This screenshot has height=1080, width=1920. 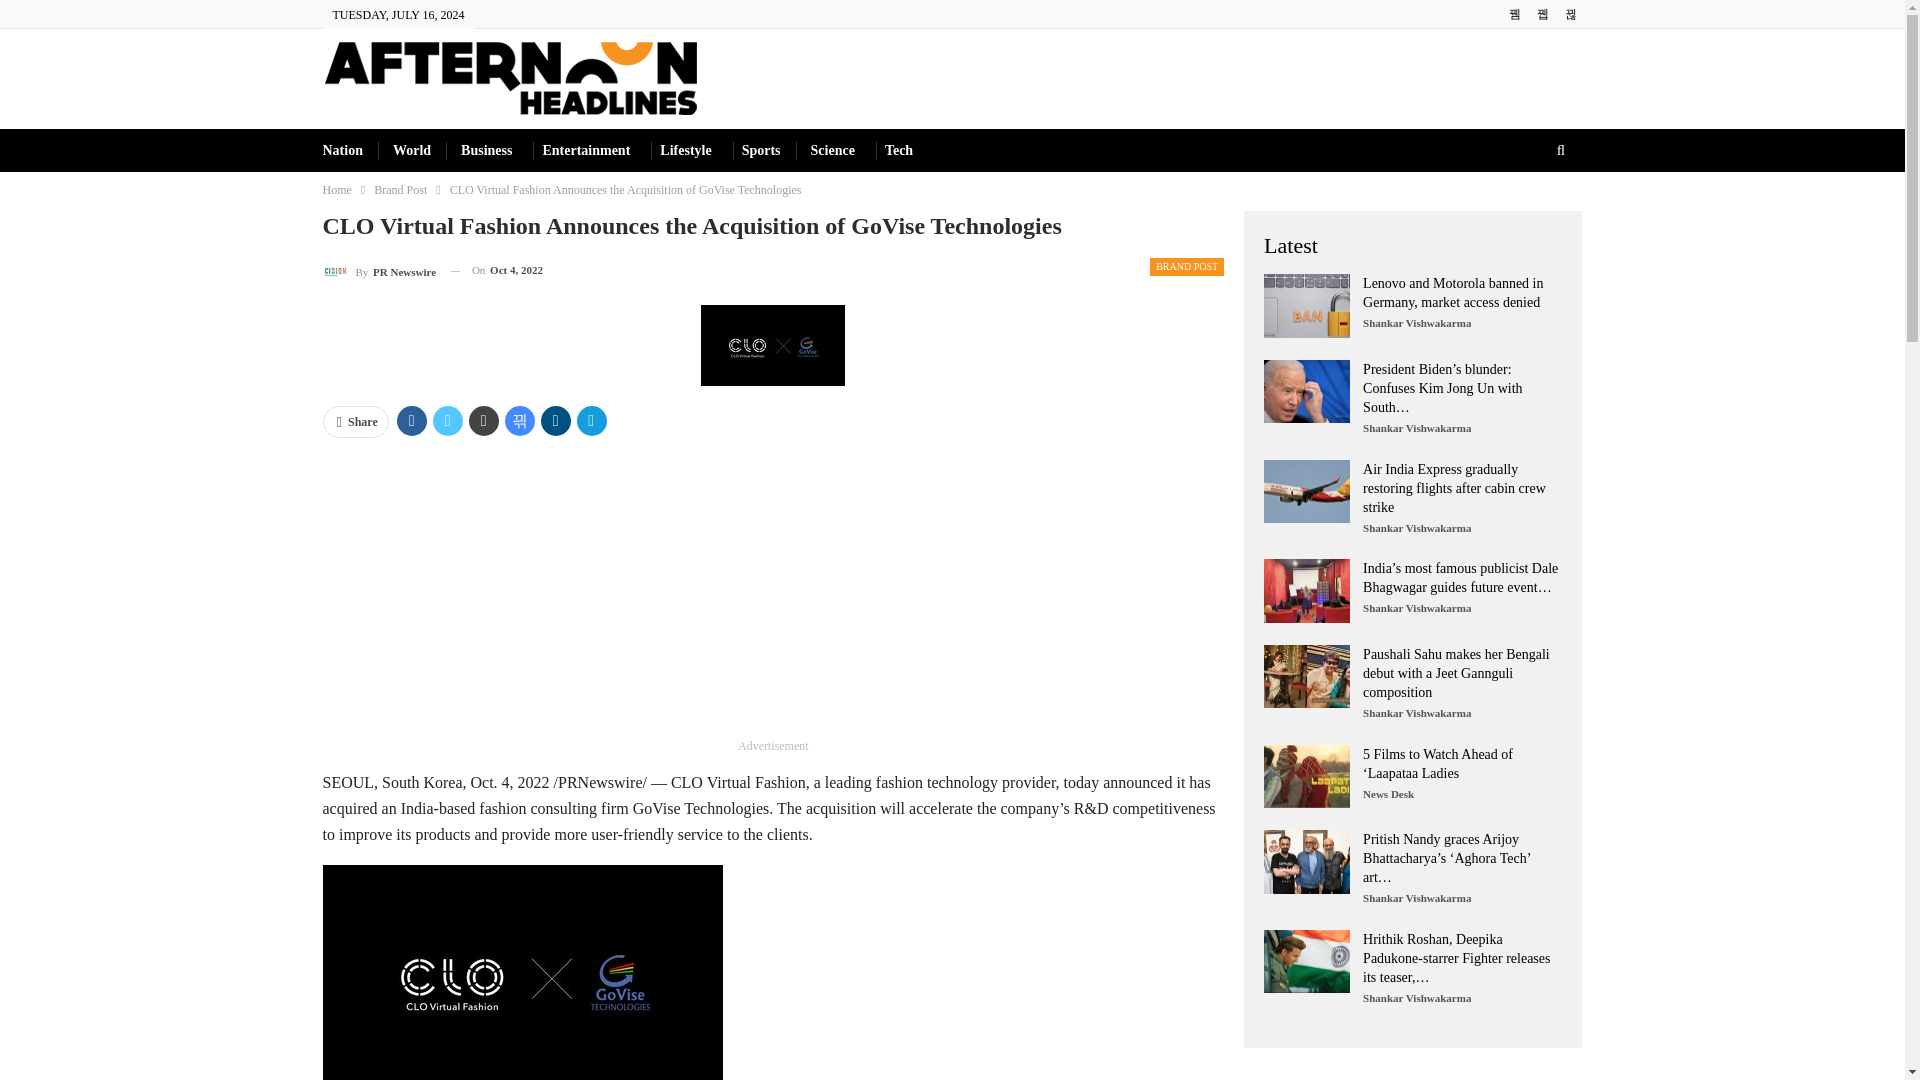 What do you see at coordinates (585, 150) in the screenshot?
I see `Entertainment` at bounding box center [585, 150].